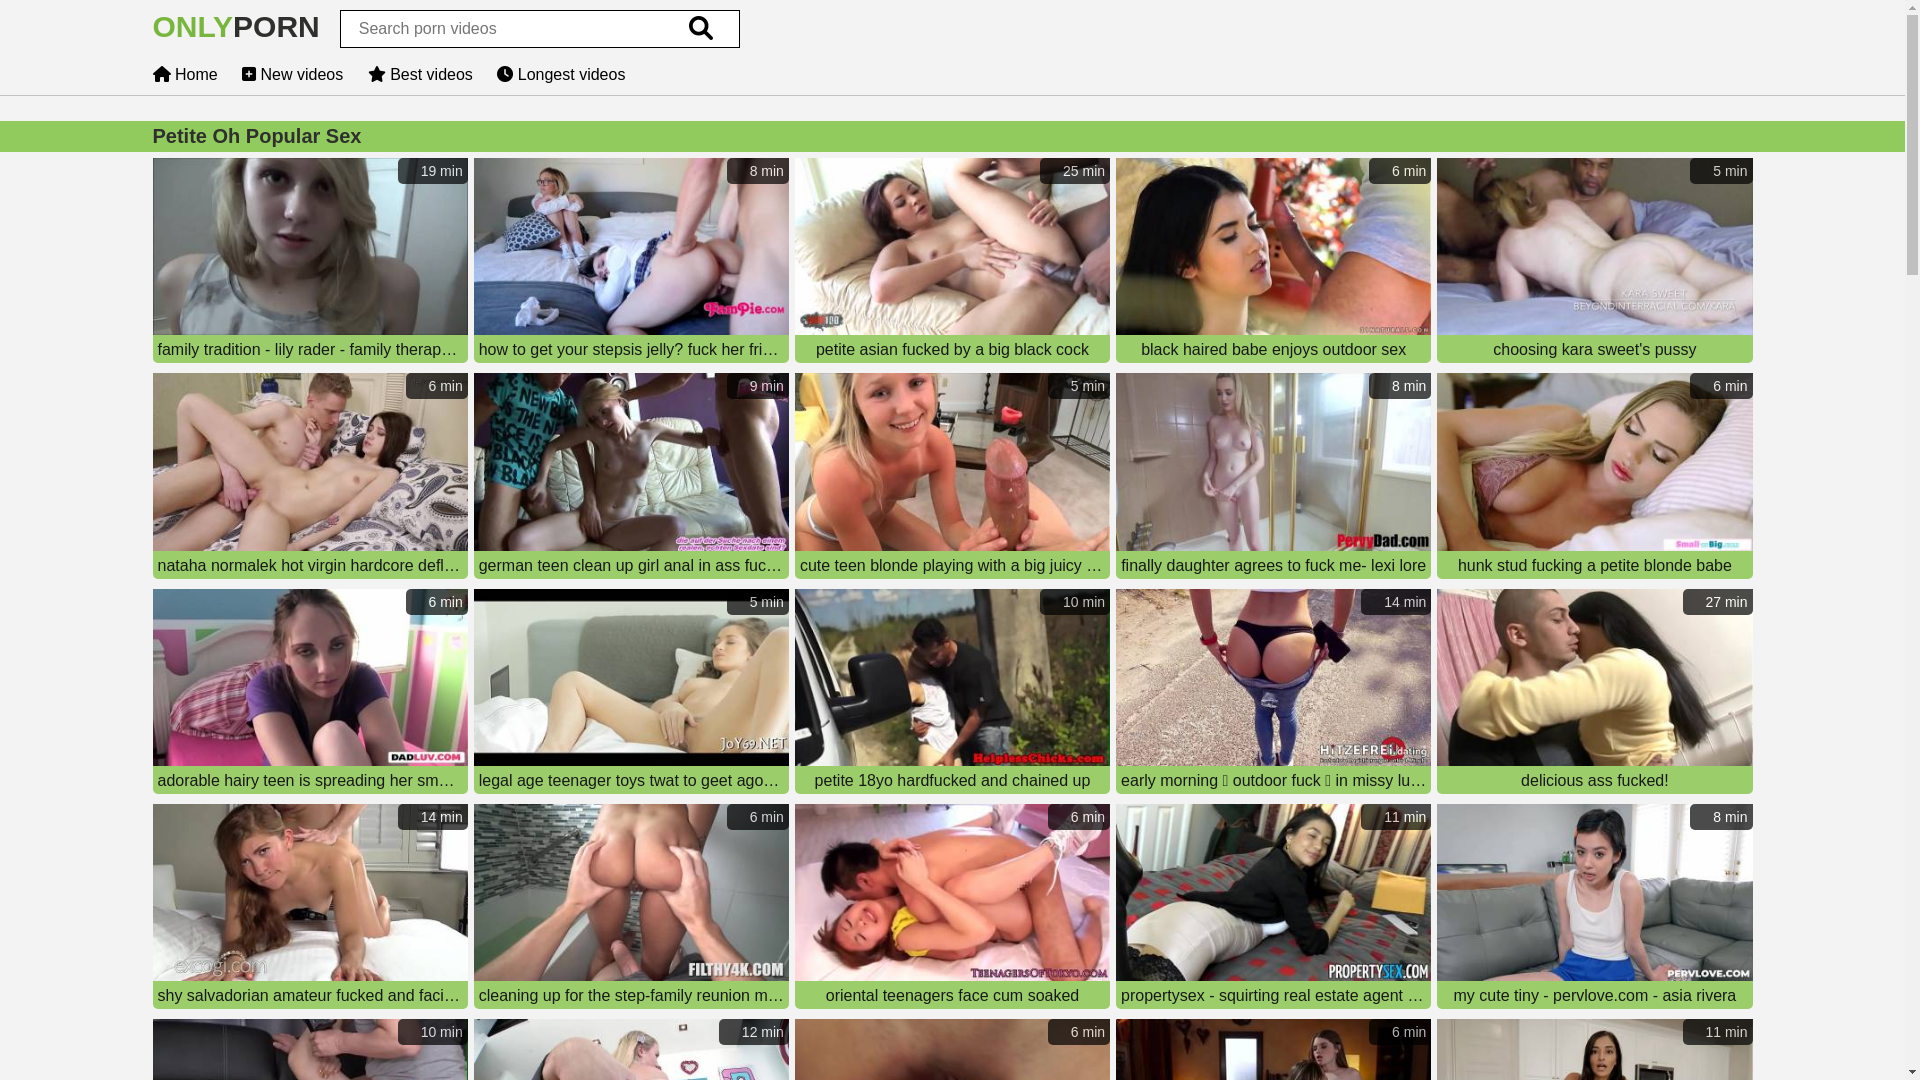 The image size is (1920, 1080). Describe the element at coordinates (561, 74) in the screenshot. I see `Longest videos` at that location.